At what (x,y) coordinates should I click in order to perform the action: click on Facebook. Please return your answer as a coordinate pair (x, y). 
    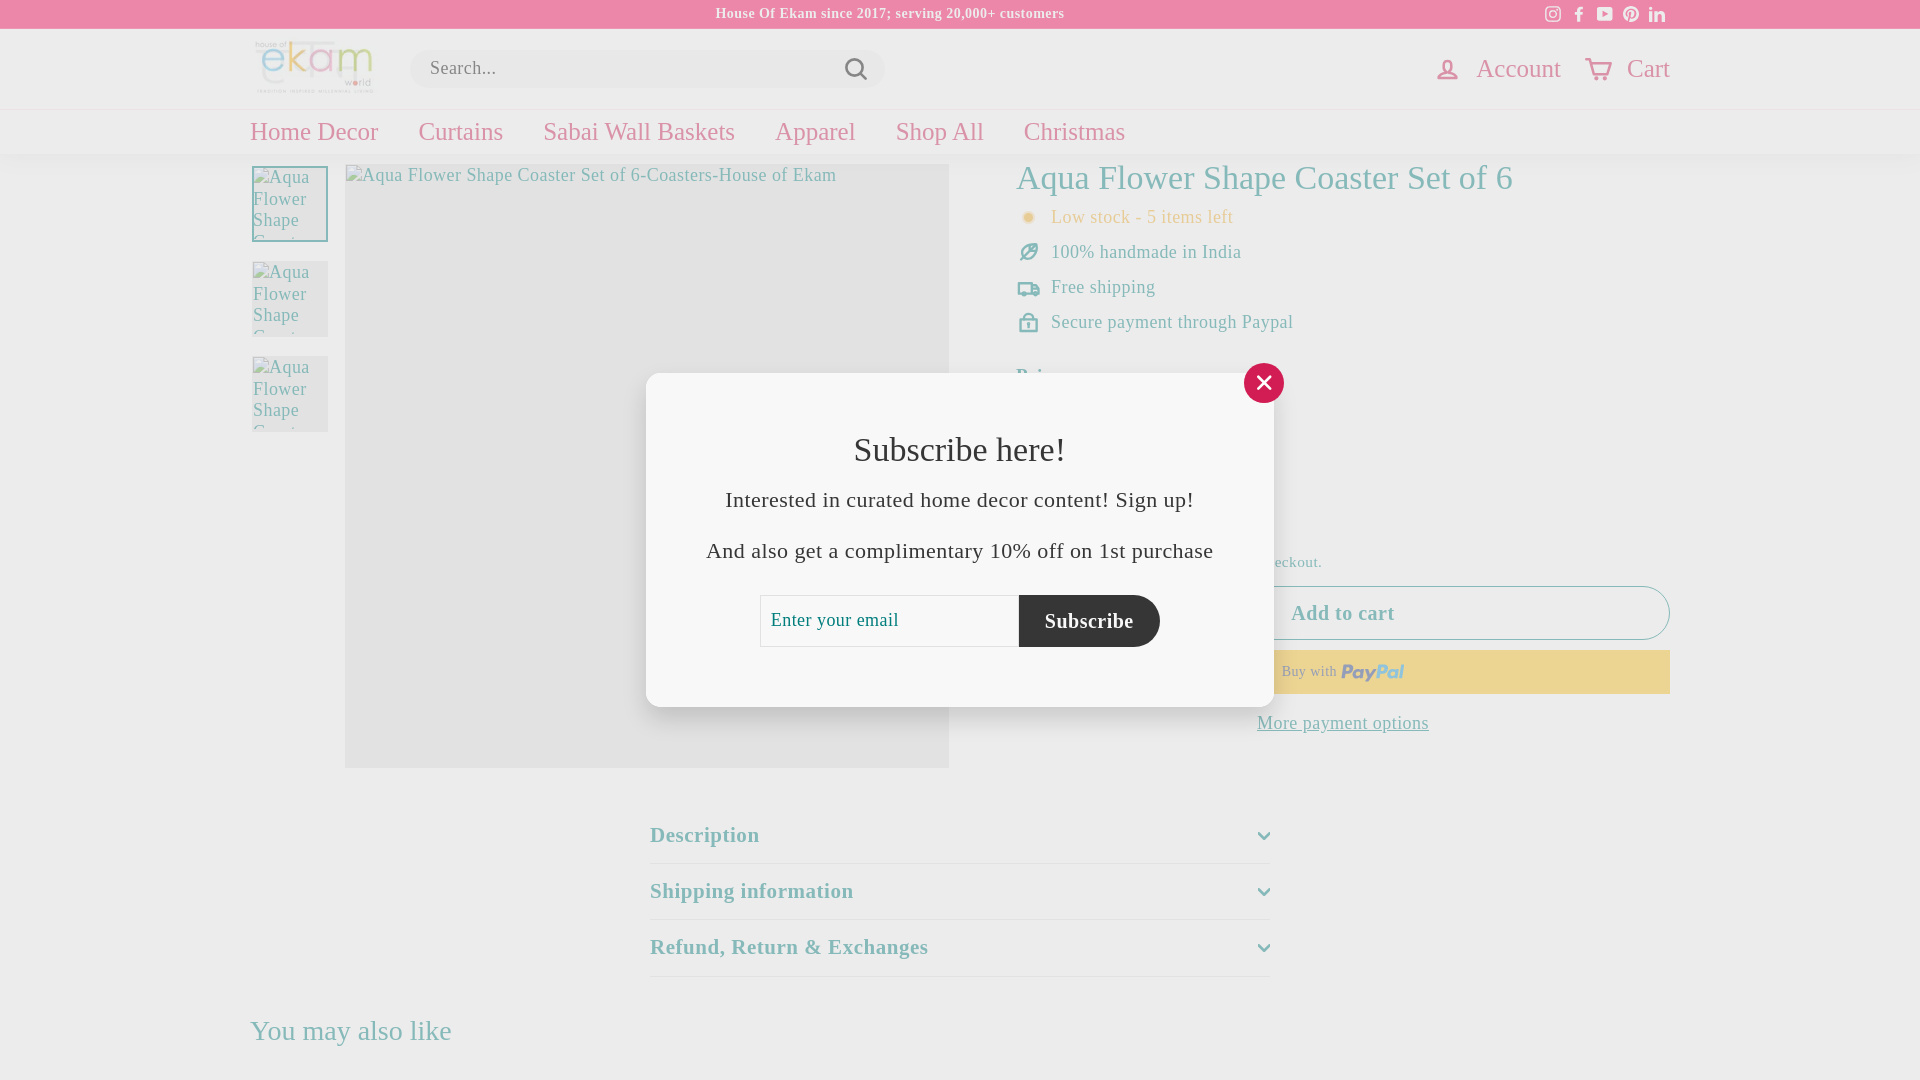
    Looking at the image, I should click on (1578, 14).